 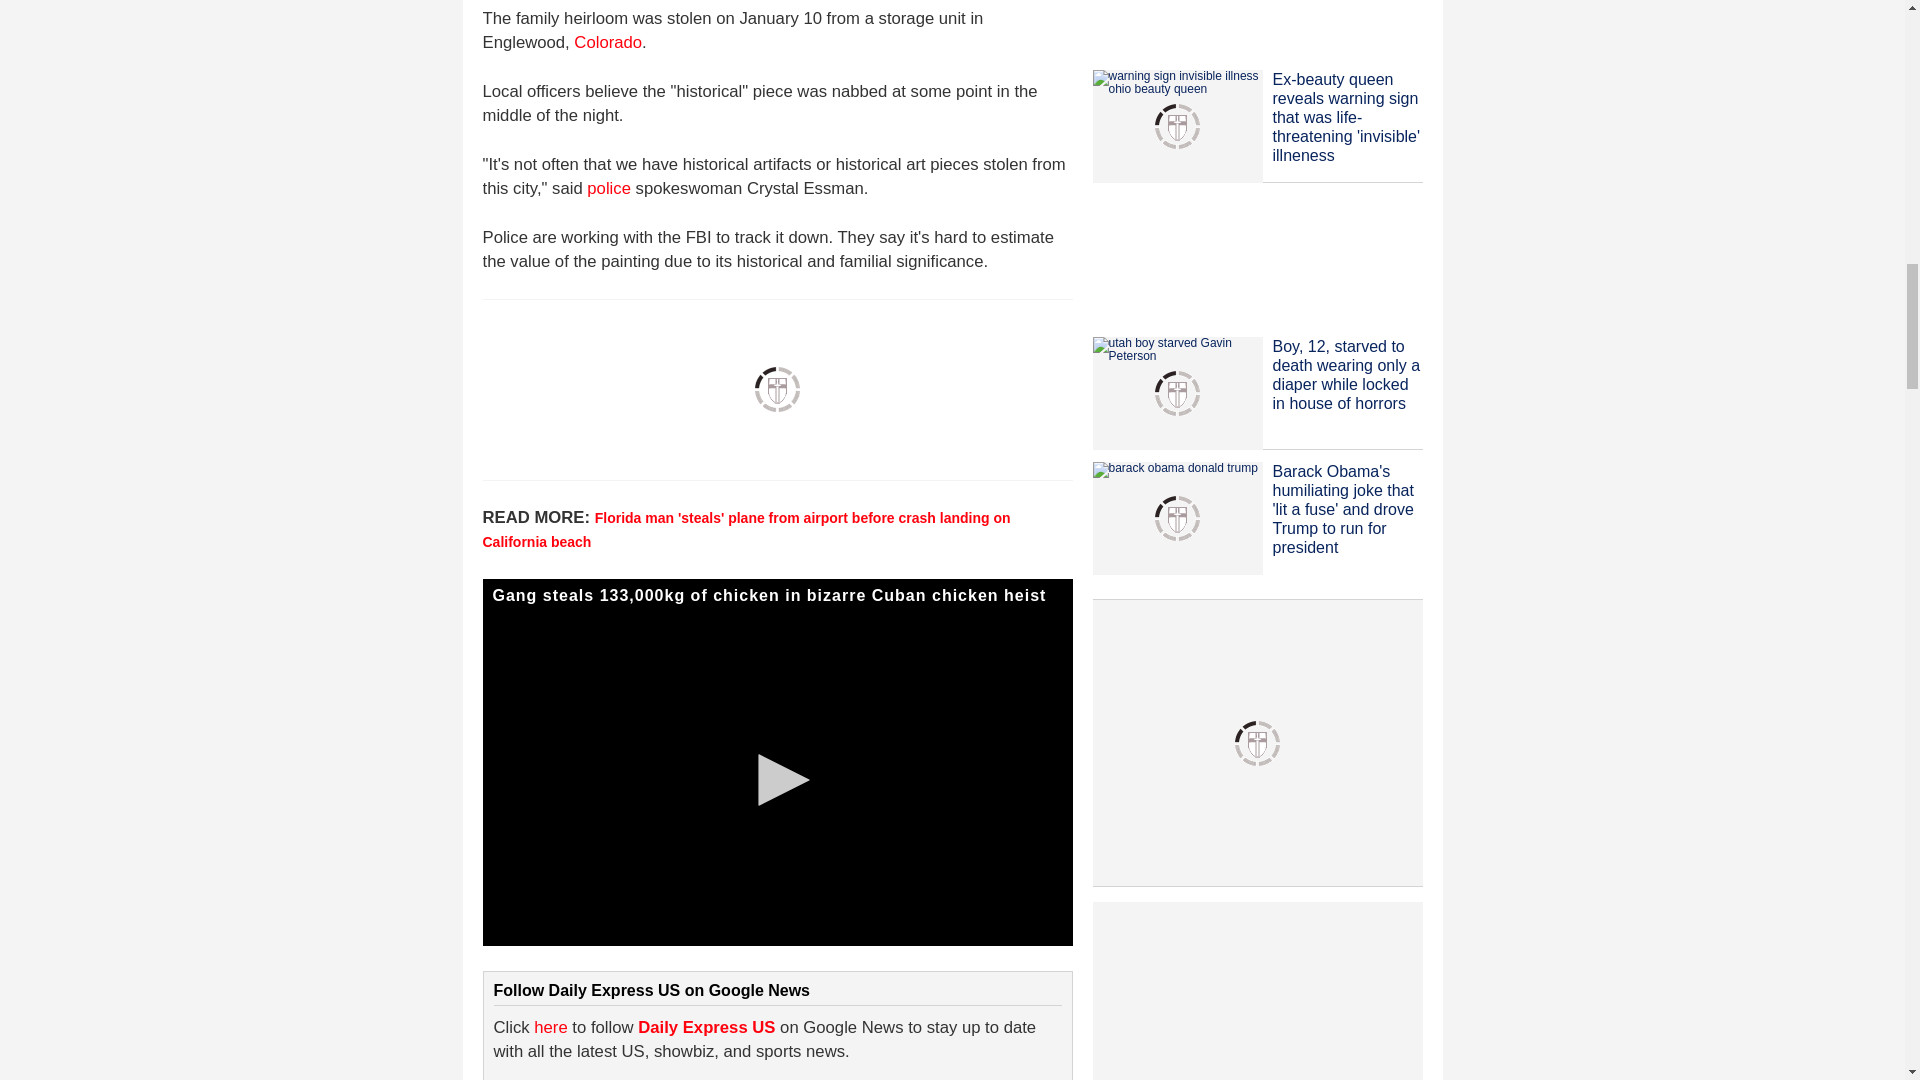 I want to click on Colorado, so click(x=608, y=42).